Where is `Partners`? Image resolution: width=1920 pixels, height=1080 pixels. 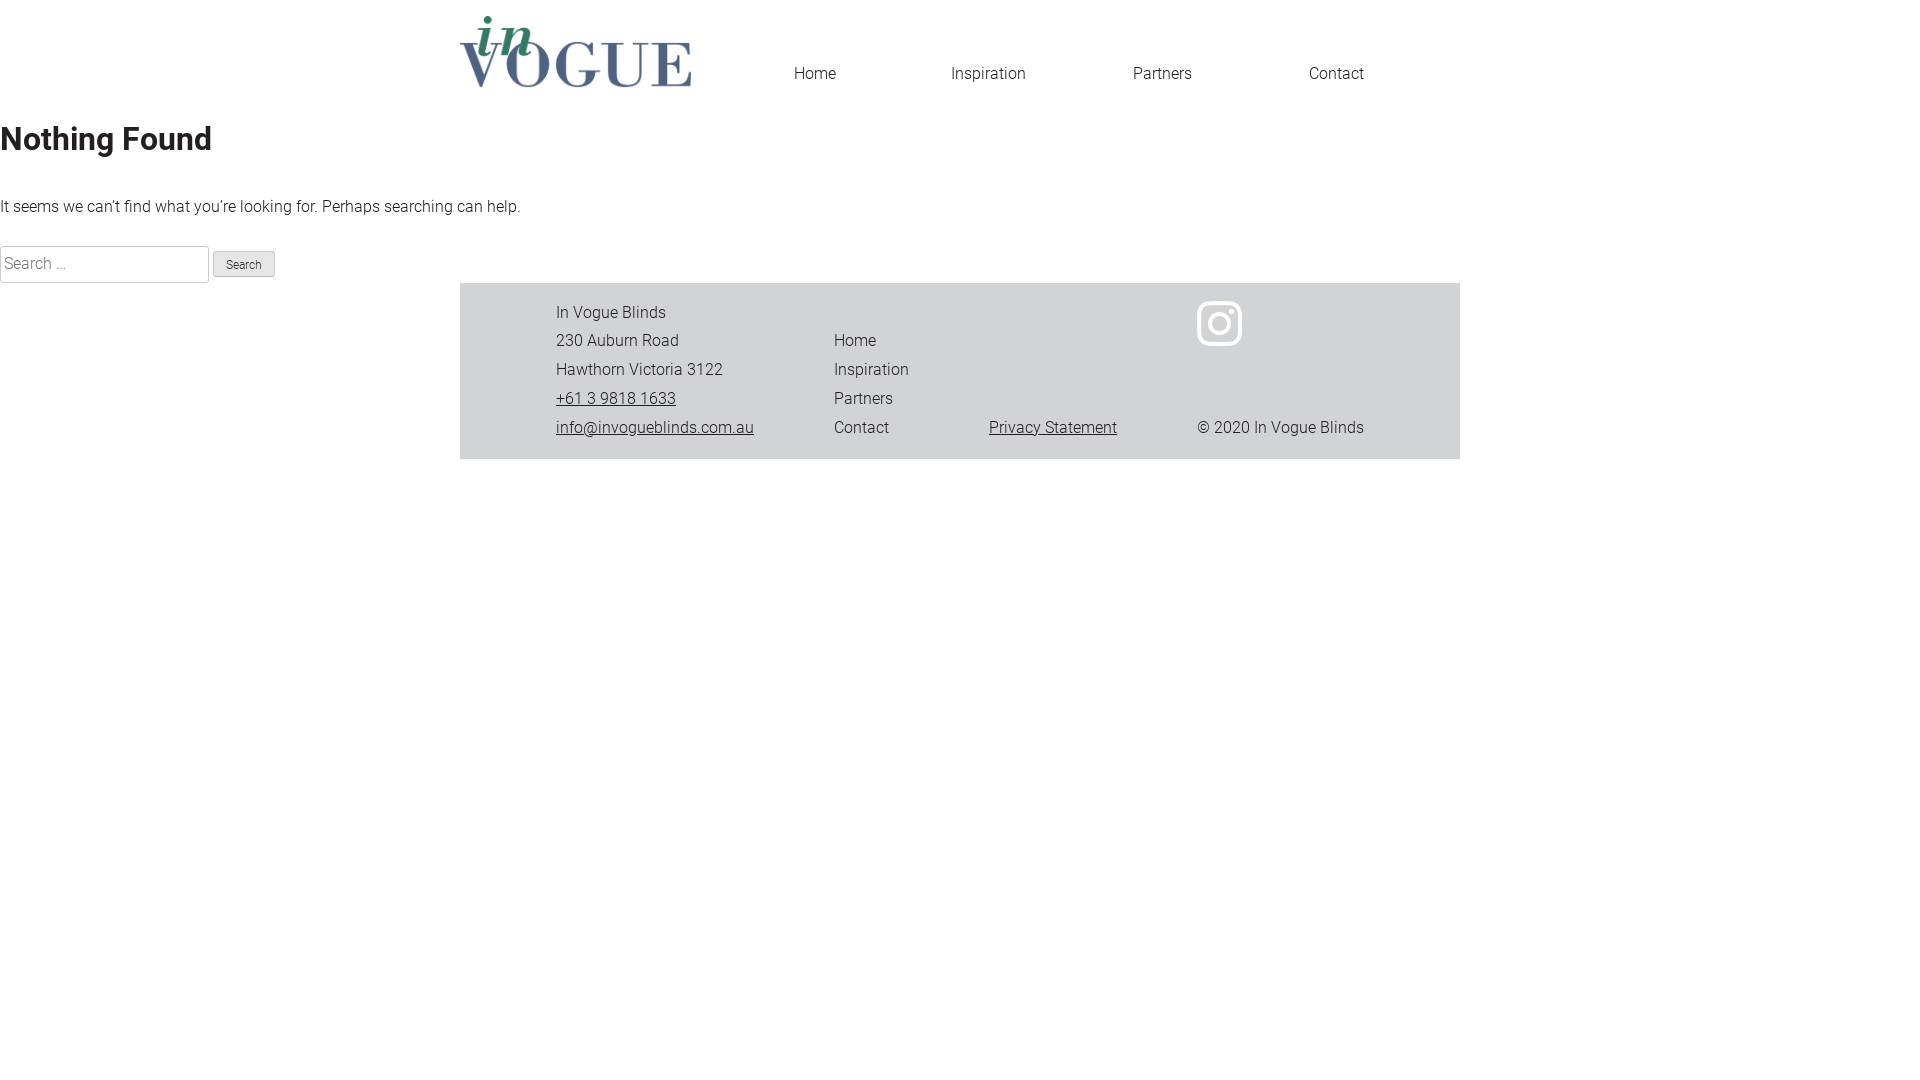 Partners is located at coordinates (864, 398).